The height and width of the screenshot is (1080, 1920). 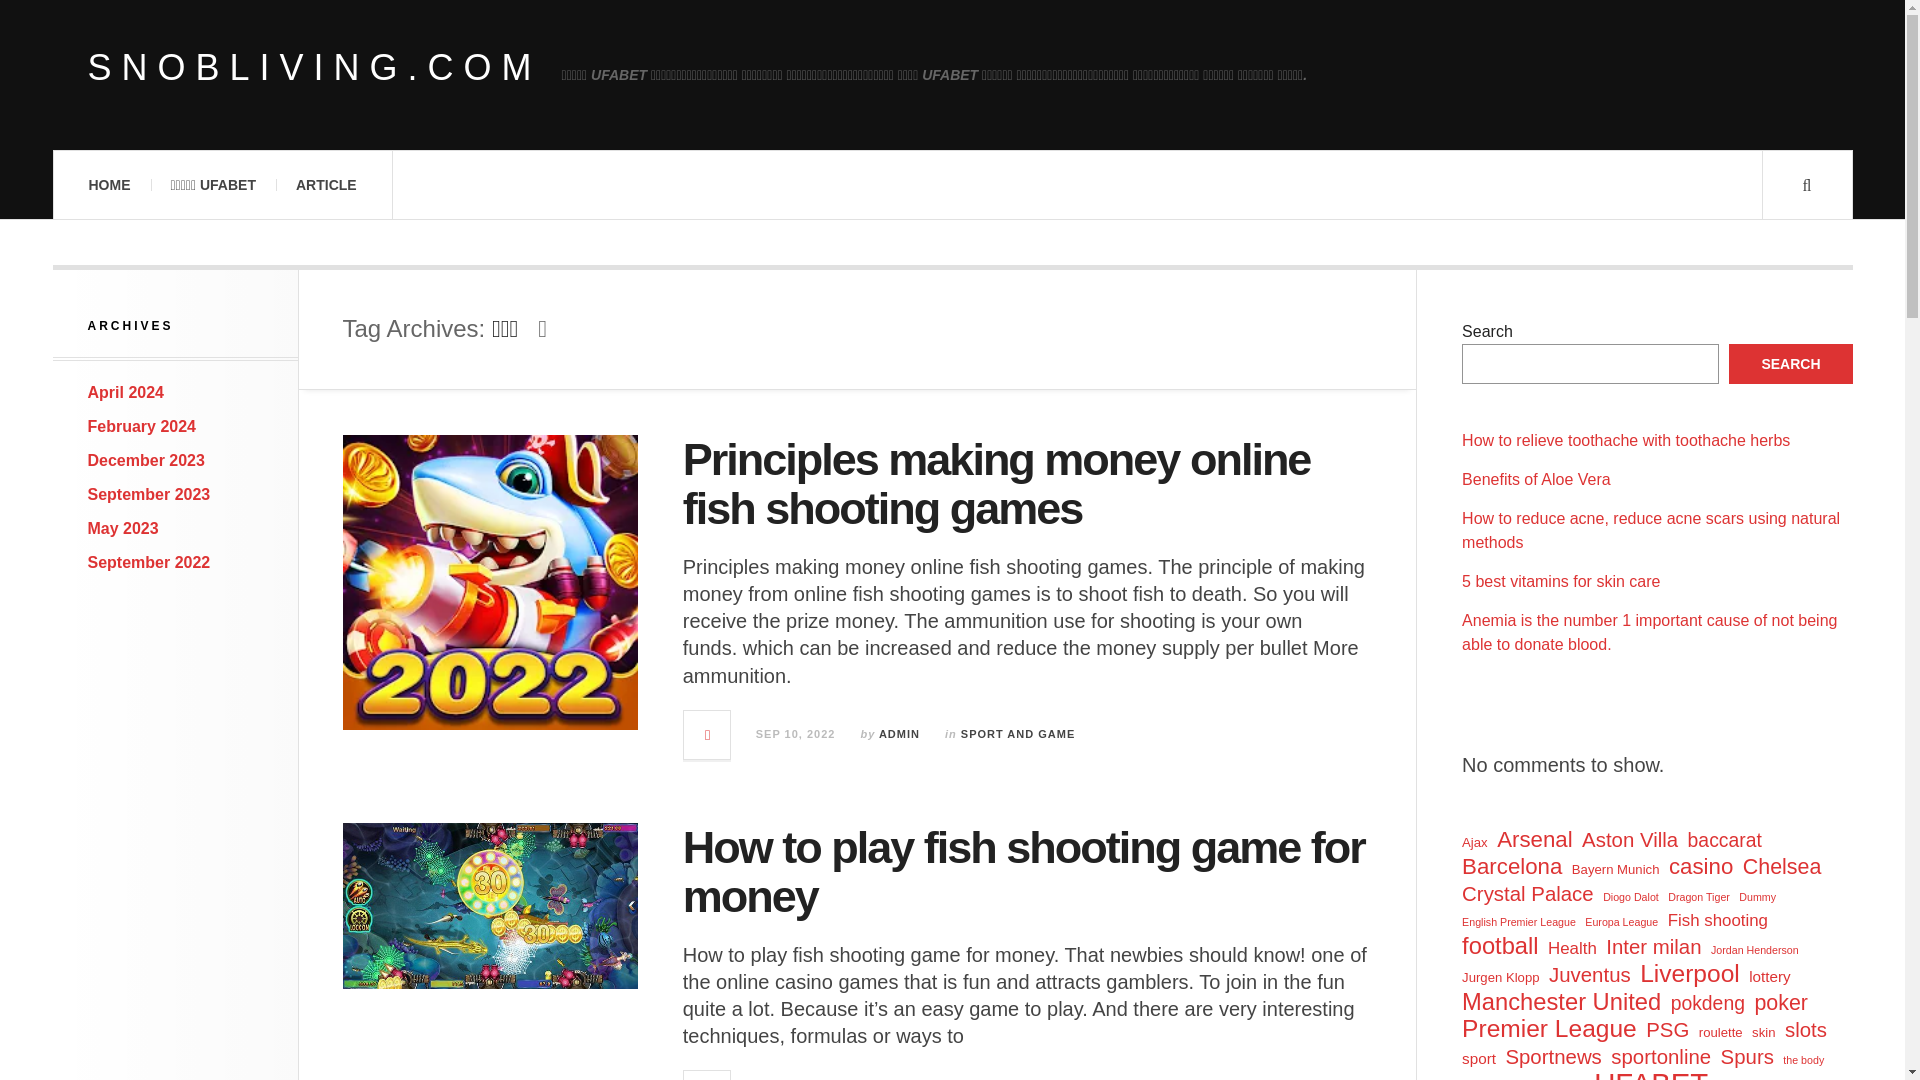 I want to click on HOME, so click(x=108, y=185).